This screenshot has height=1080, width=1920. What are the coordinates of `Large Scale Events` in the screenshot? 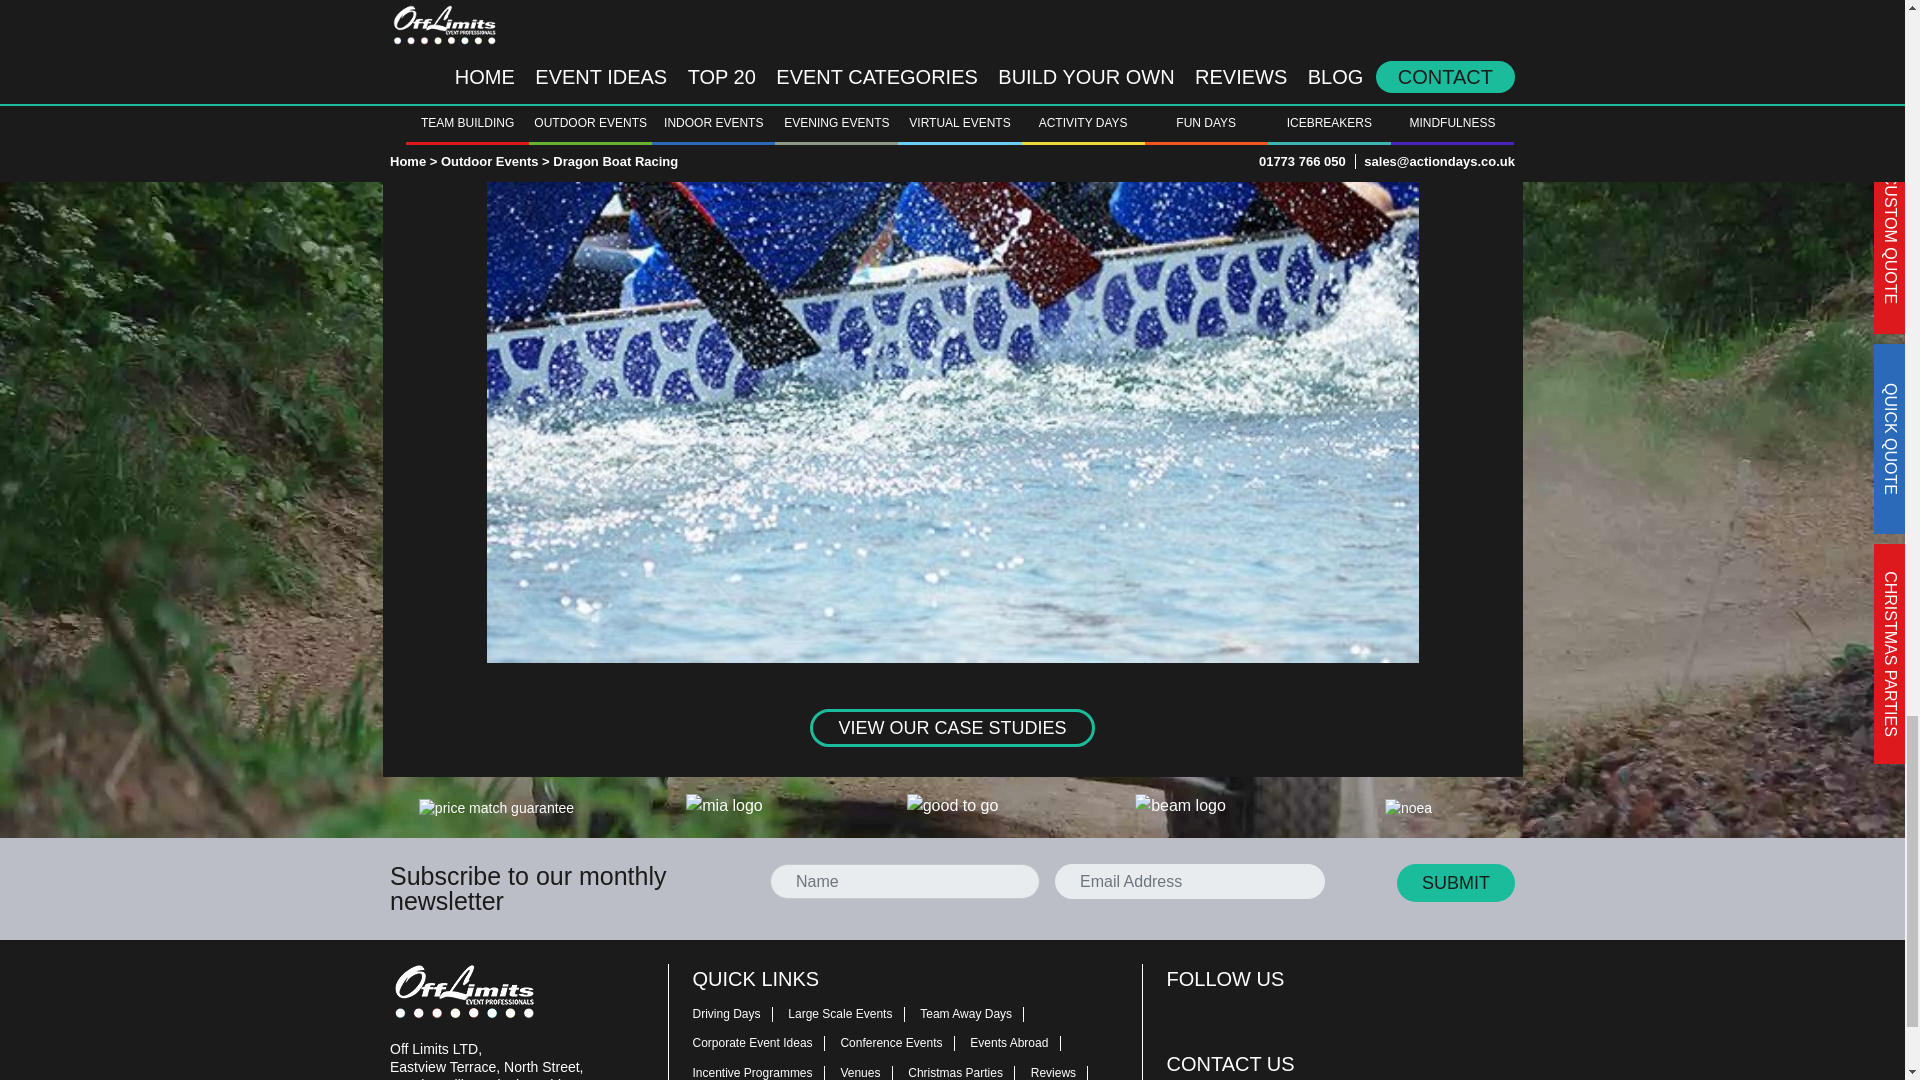 It's located at (851, 1012).